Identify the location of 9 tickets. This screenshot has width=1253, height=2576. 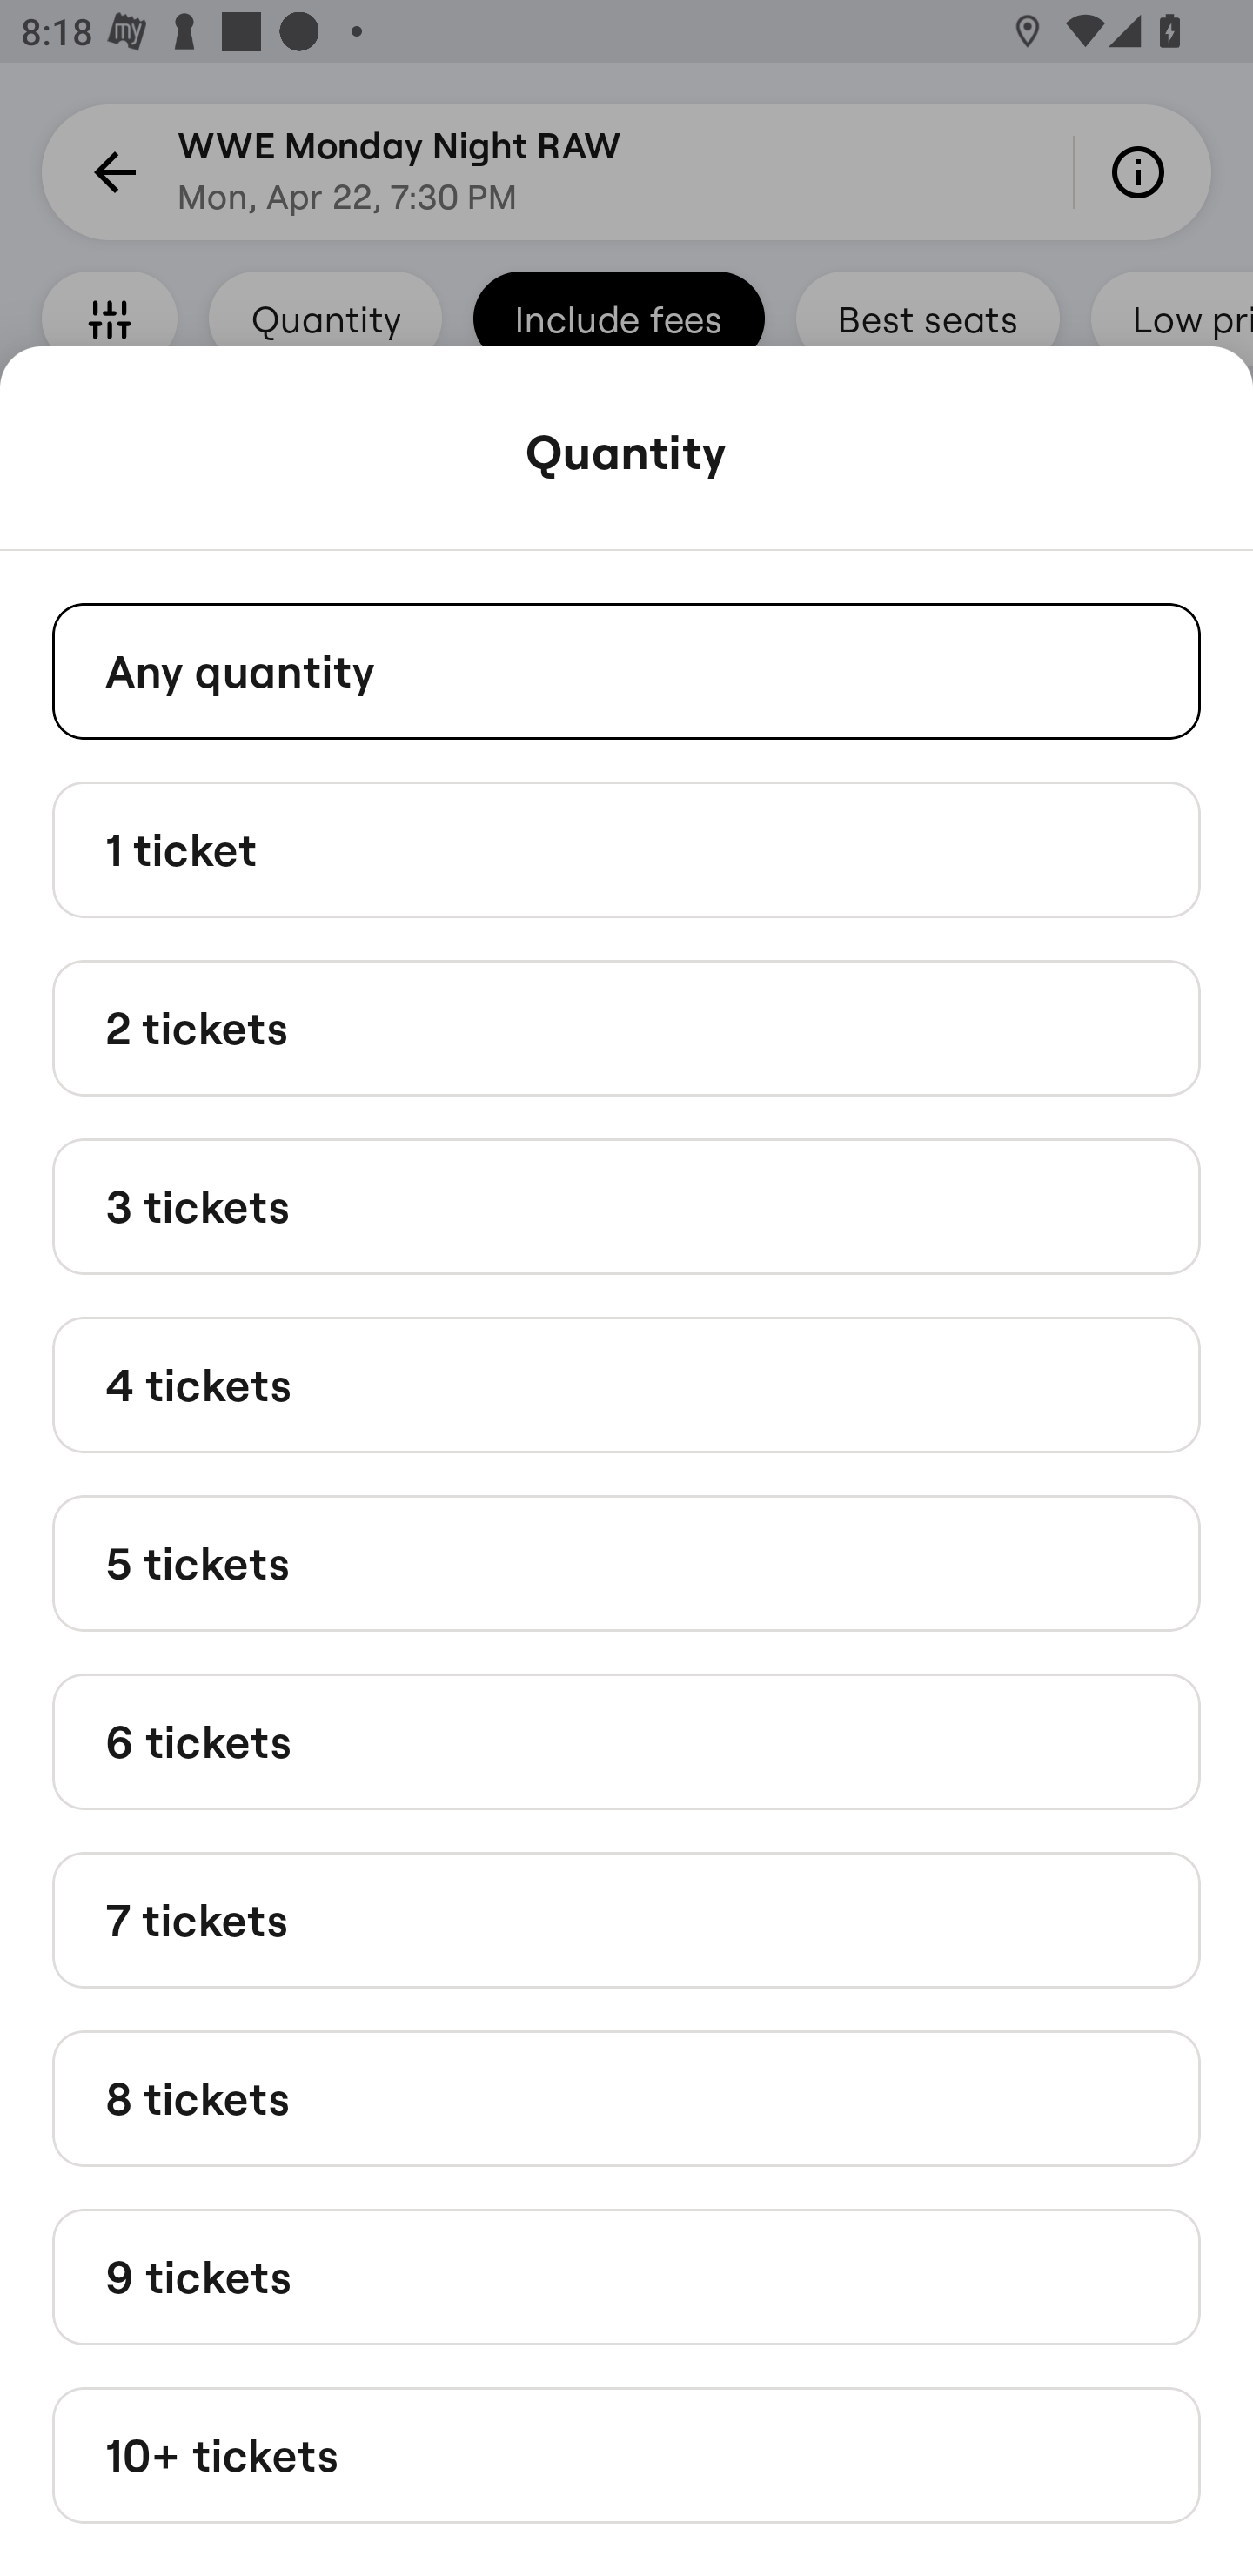
(626, 2275).